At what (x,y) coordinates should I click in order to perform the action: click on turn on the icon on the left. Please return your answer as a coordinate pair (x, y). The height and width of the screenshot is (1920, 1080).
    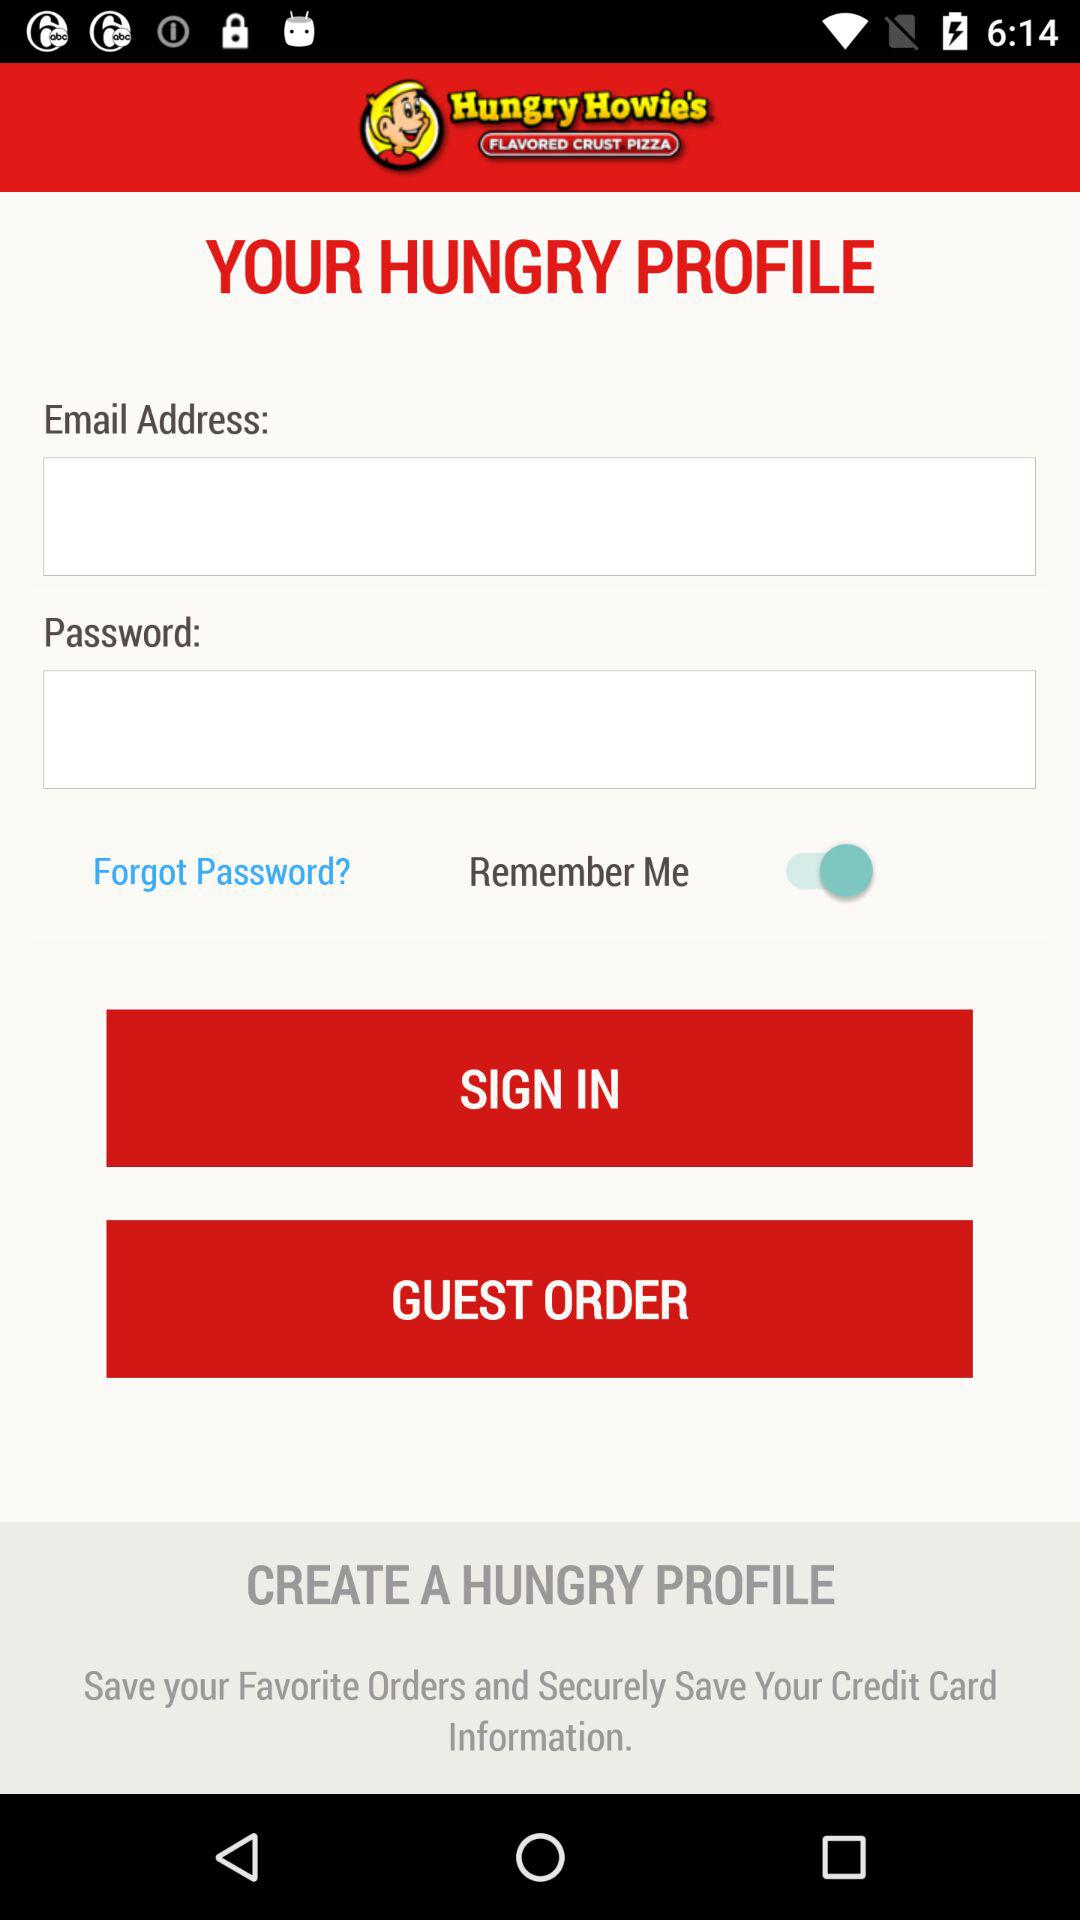
    Looking at the image, I should click on (222, 870).